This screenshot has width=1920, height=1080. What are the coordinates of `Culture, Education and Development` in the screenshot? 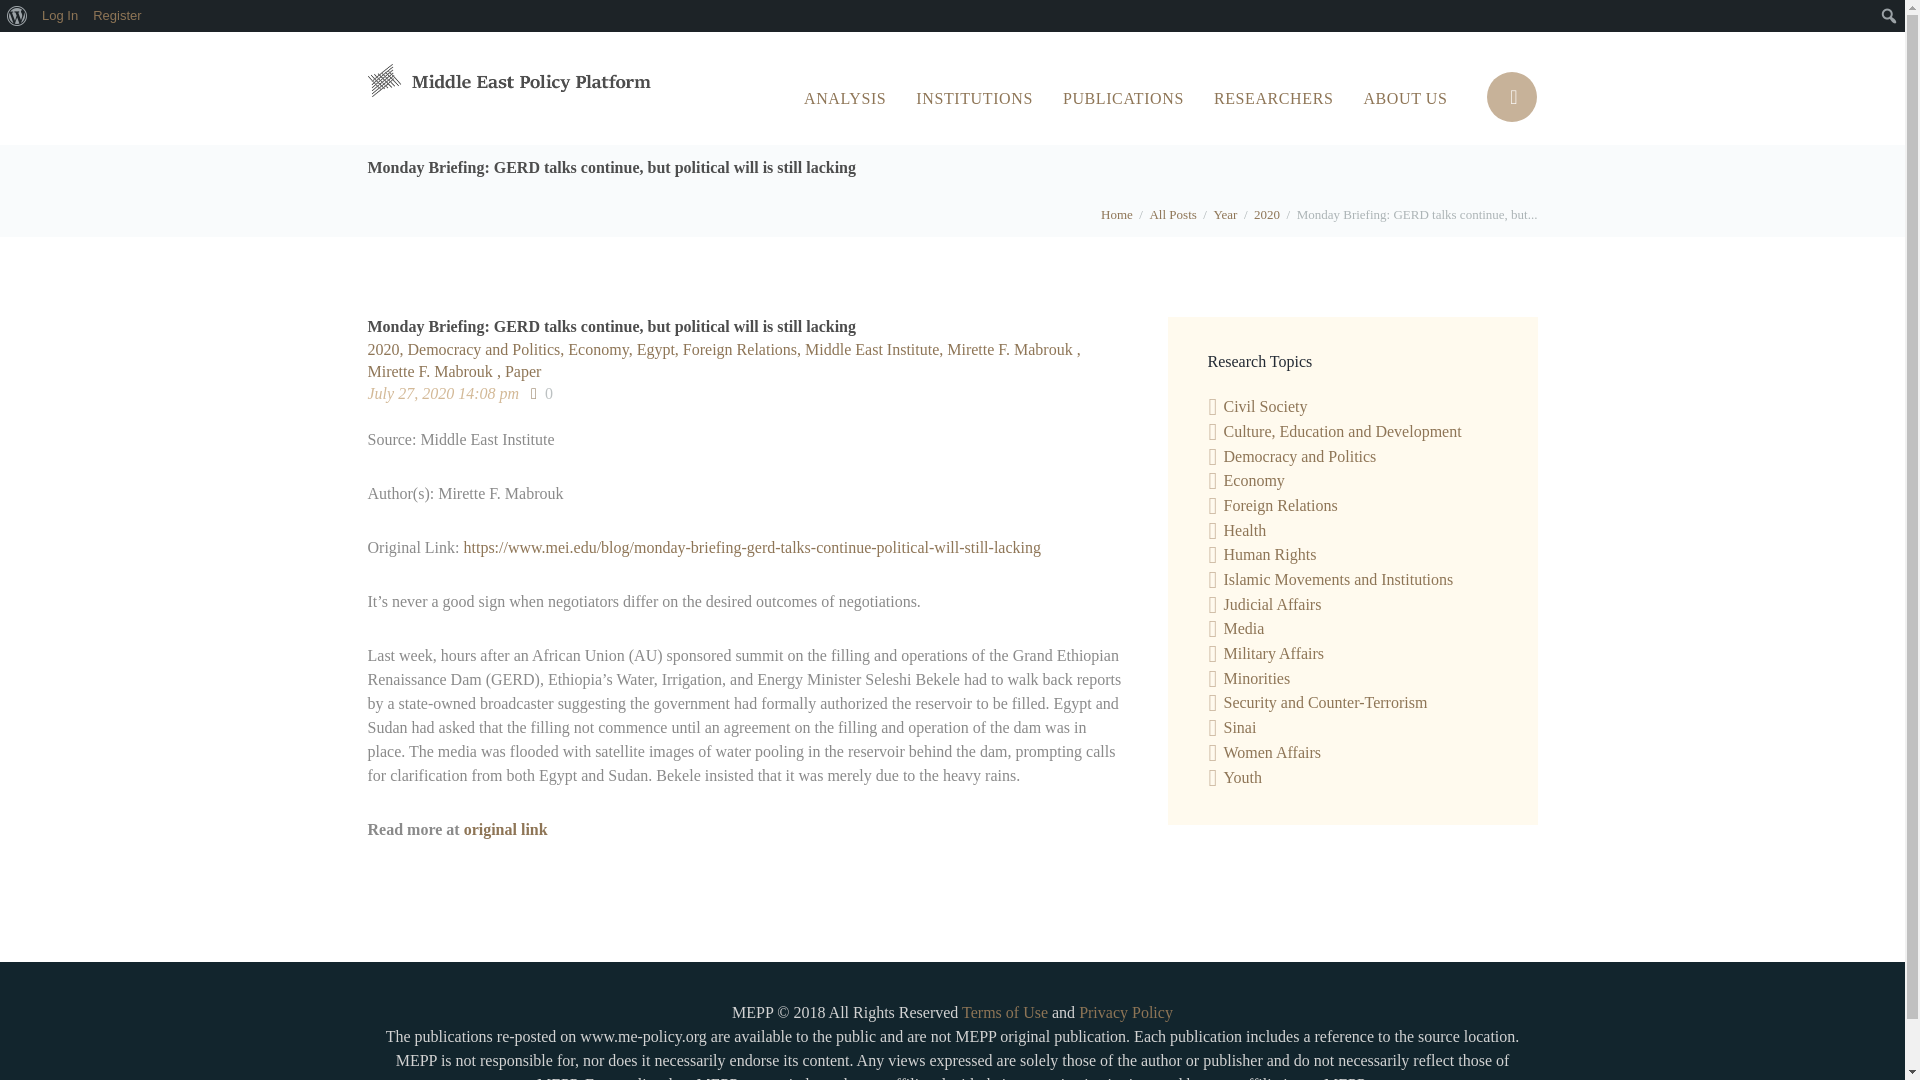 It's located at (1342, 431).